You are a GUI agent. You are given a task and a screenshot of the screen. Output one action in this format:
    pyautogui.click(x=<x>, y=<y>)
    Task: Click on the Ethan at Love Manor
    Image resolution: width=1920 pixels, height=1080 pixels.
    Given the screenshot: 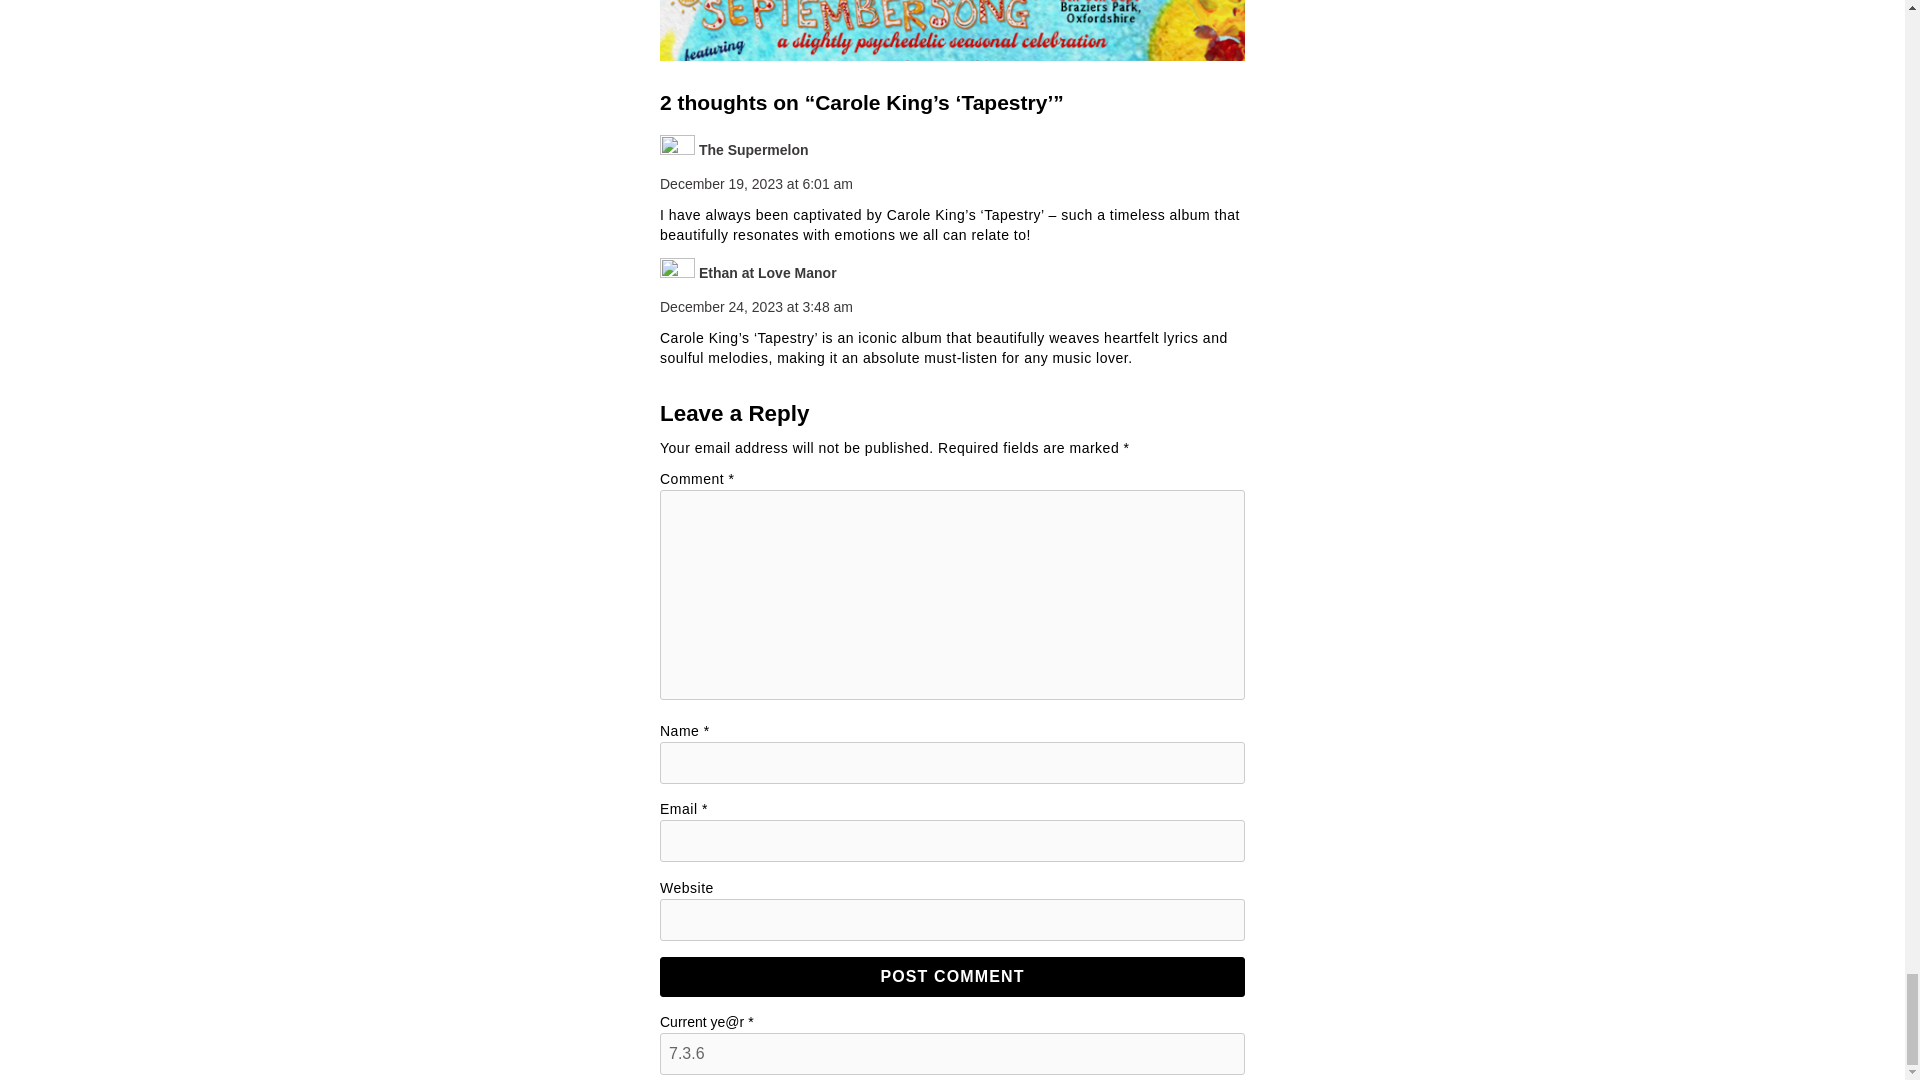 What is the action you would take?
    pyautogui.click(x=768, y=272)
    